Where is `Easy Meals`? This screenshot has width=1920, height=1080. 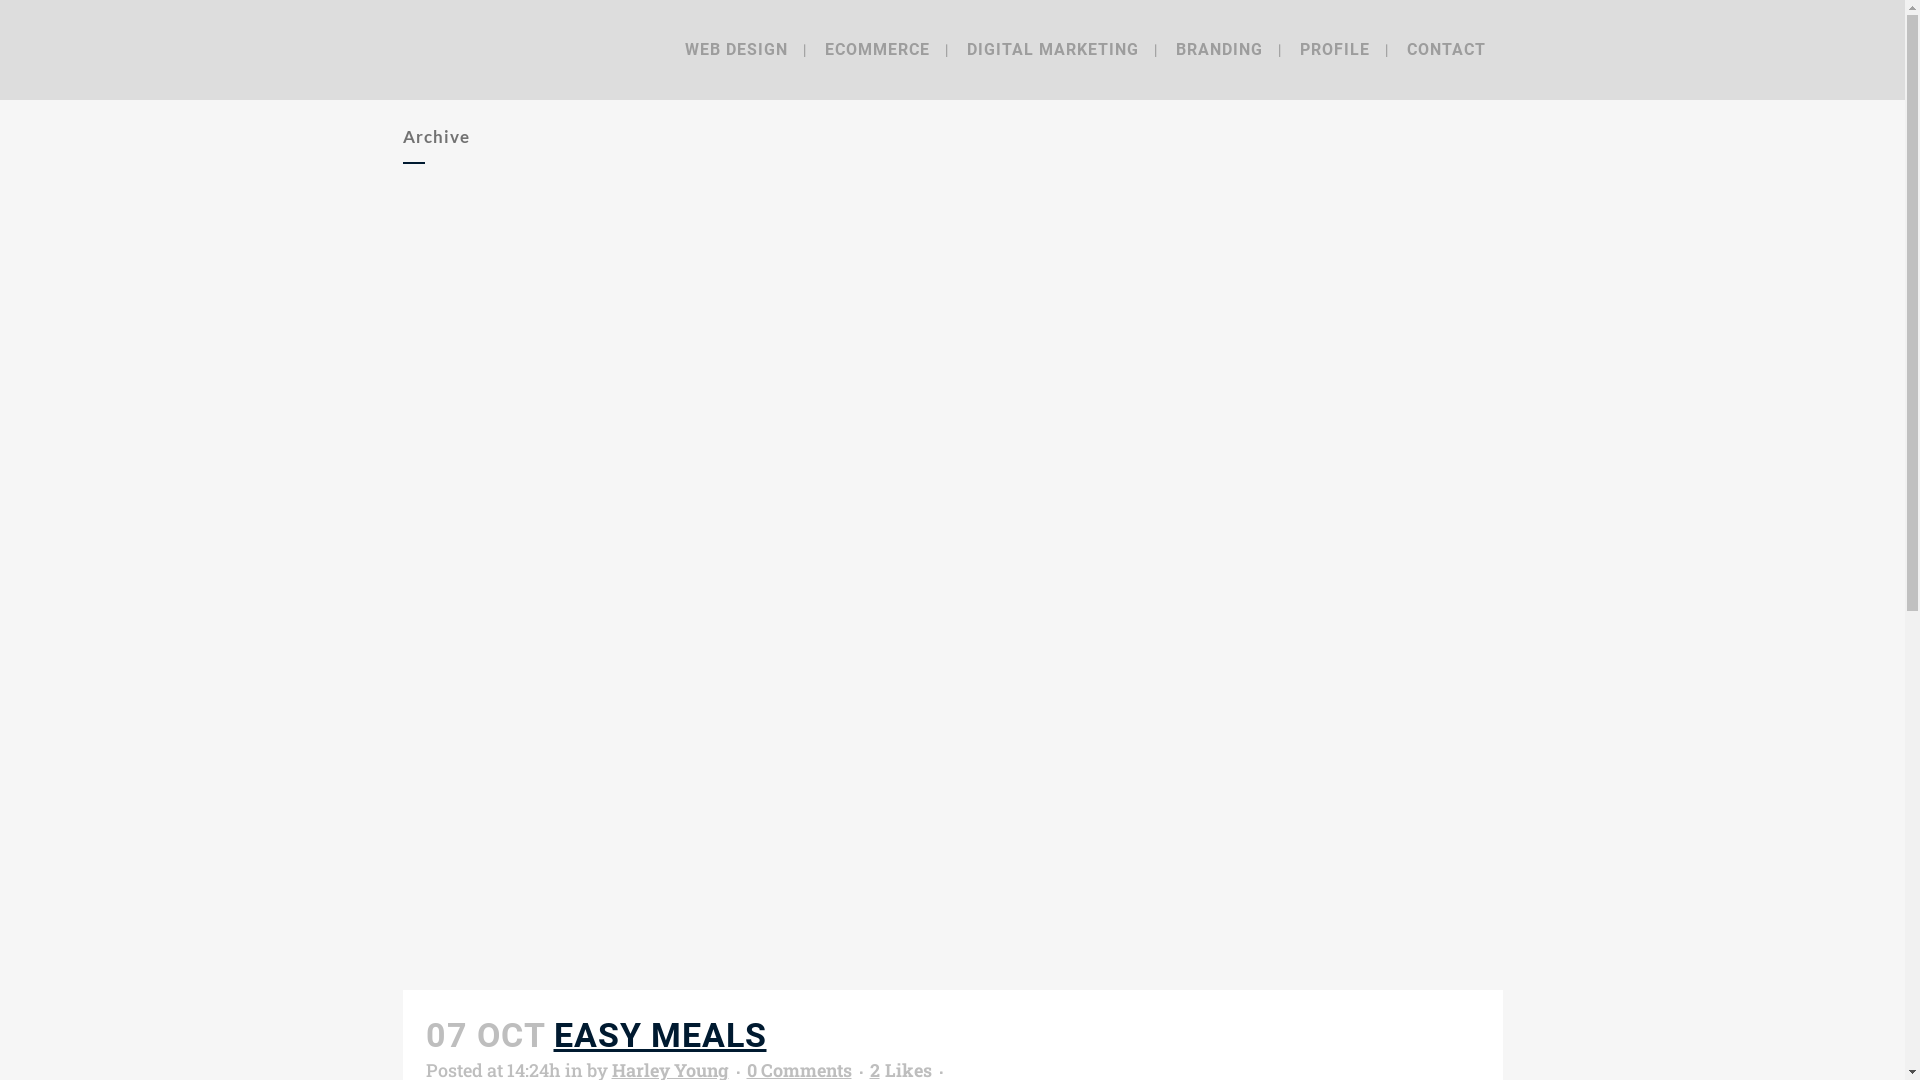
Easy Meals is located at coordinates (952, 595).